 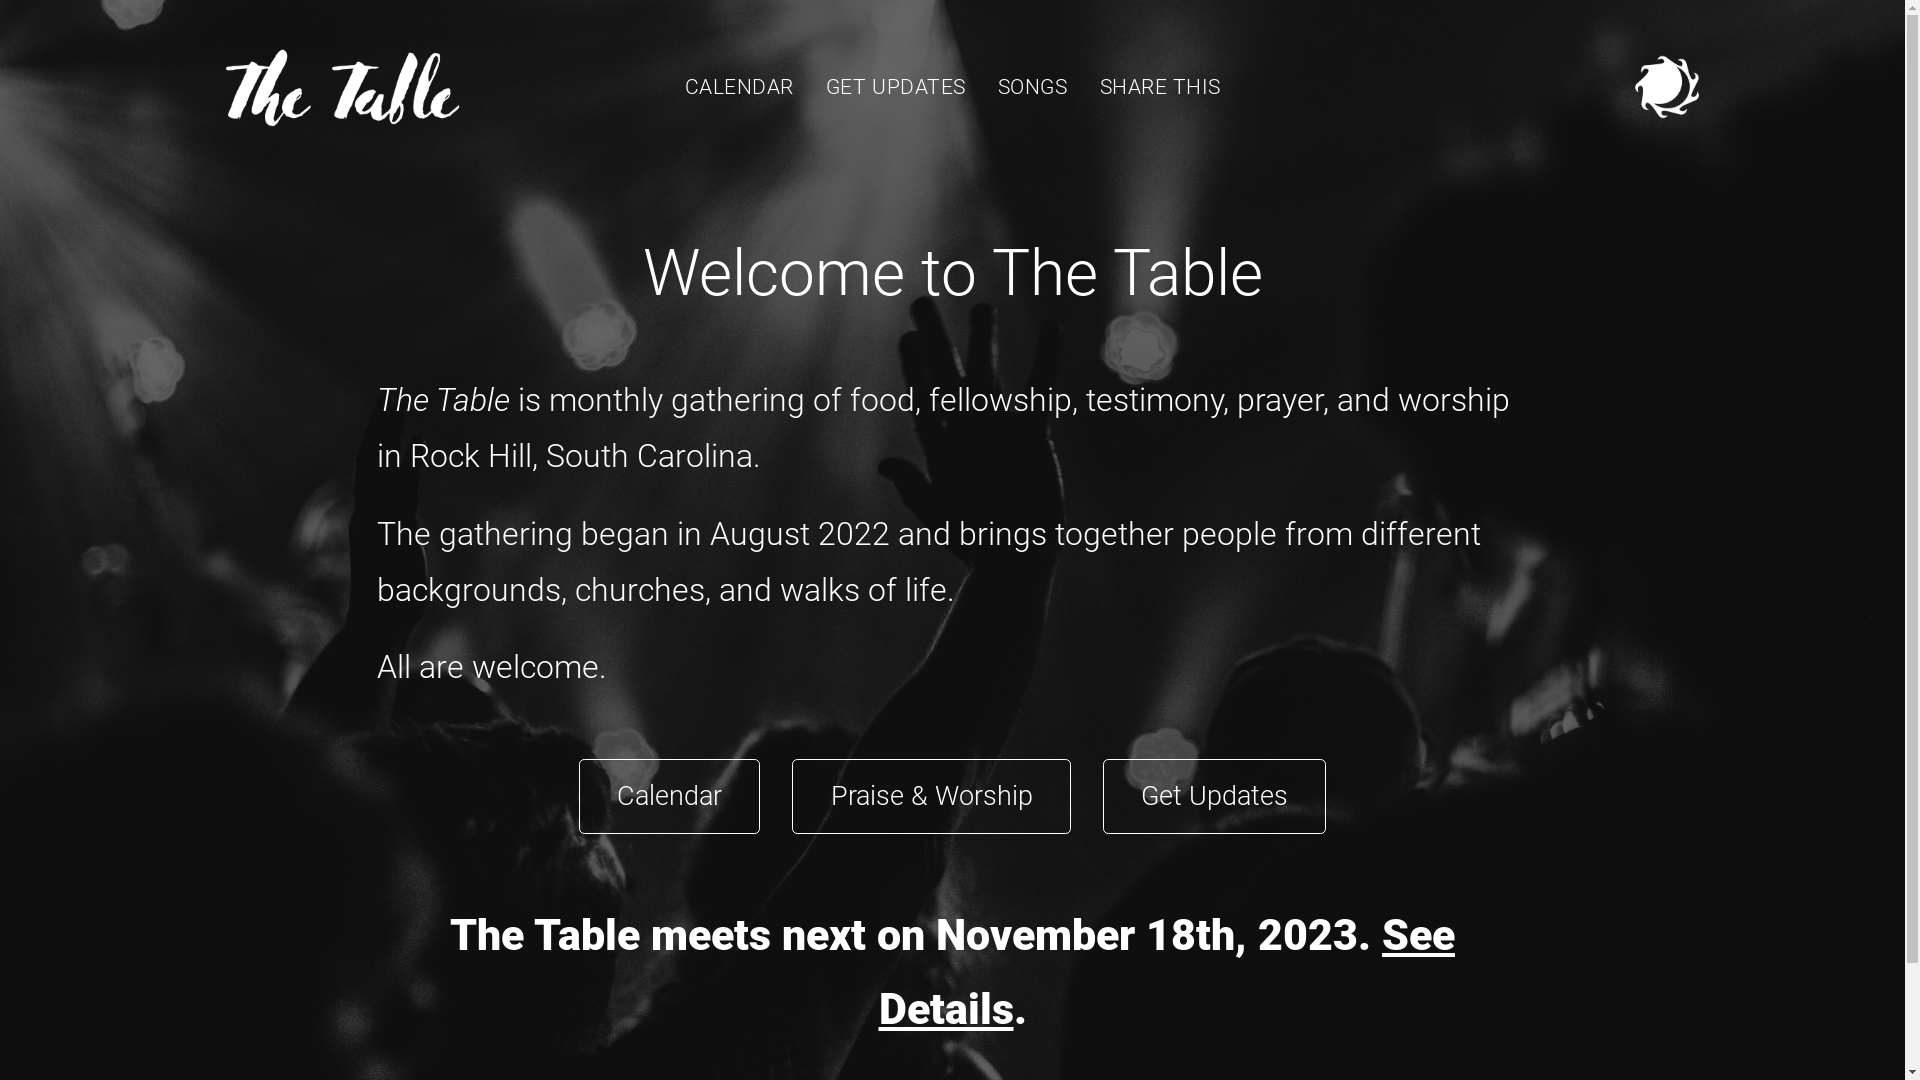 I want to click on Get Updates, so click(x=1215, y=796).